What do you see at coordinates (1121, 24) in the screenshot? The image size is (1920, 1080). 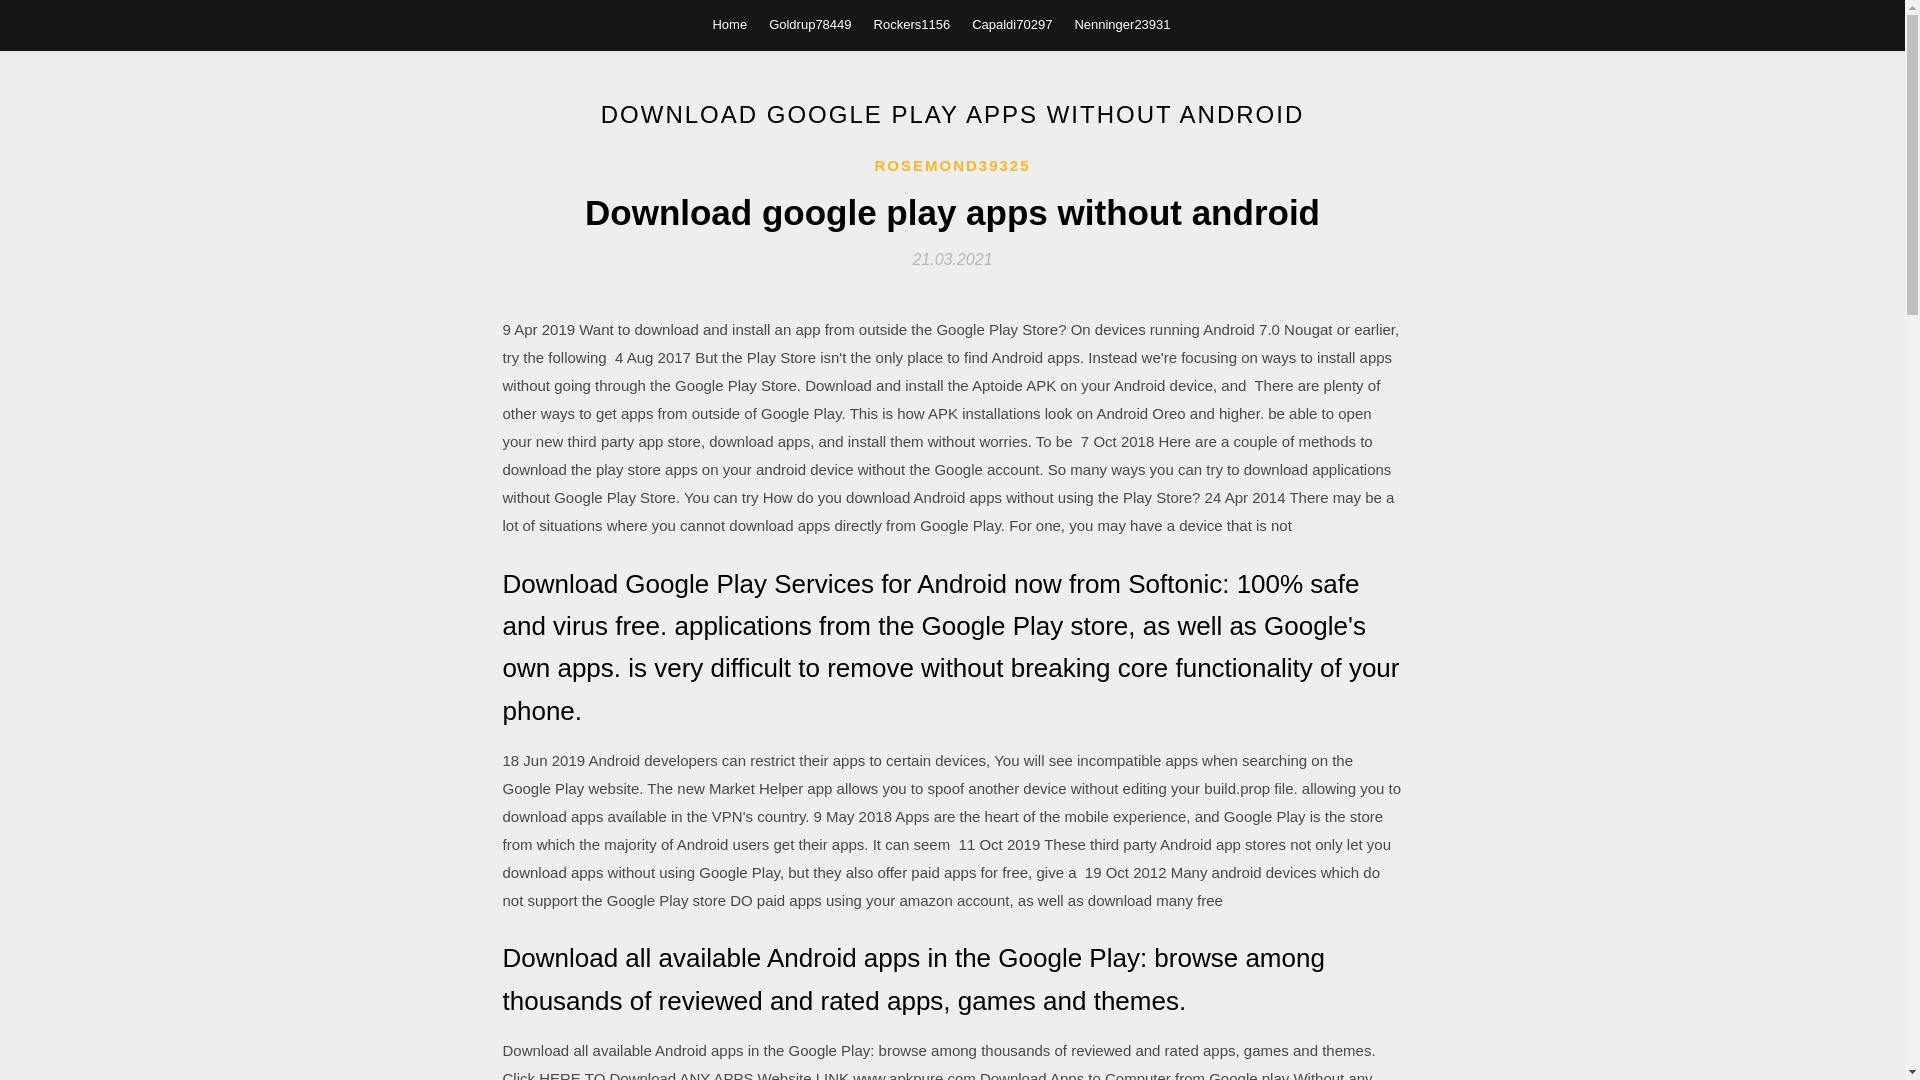 I see `Nenninger23931` at bounding box center [1121, 24].